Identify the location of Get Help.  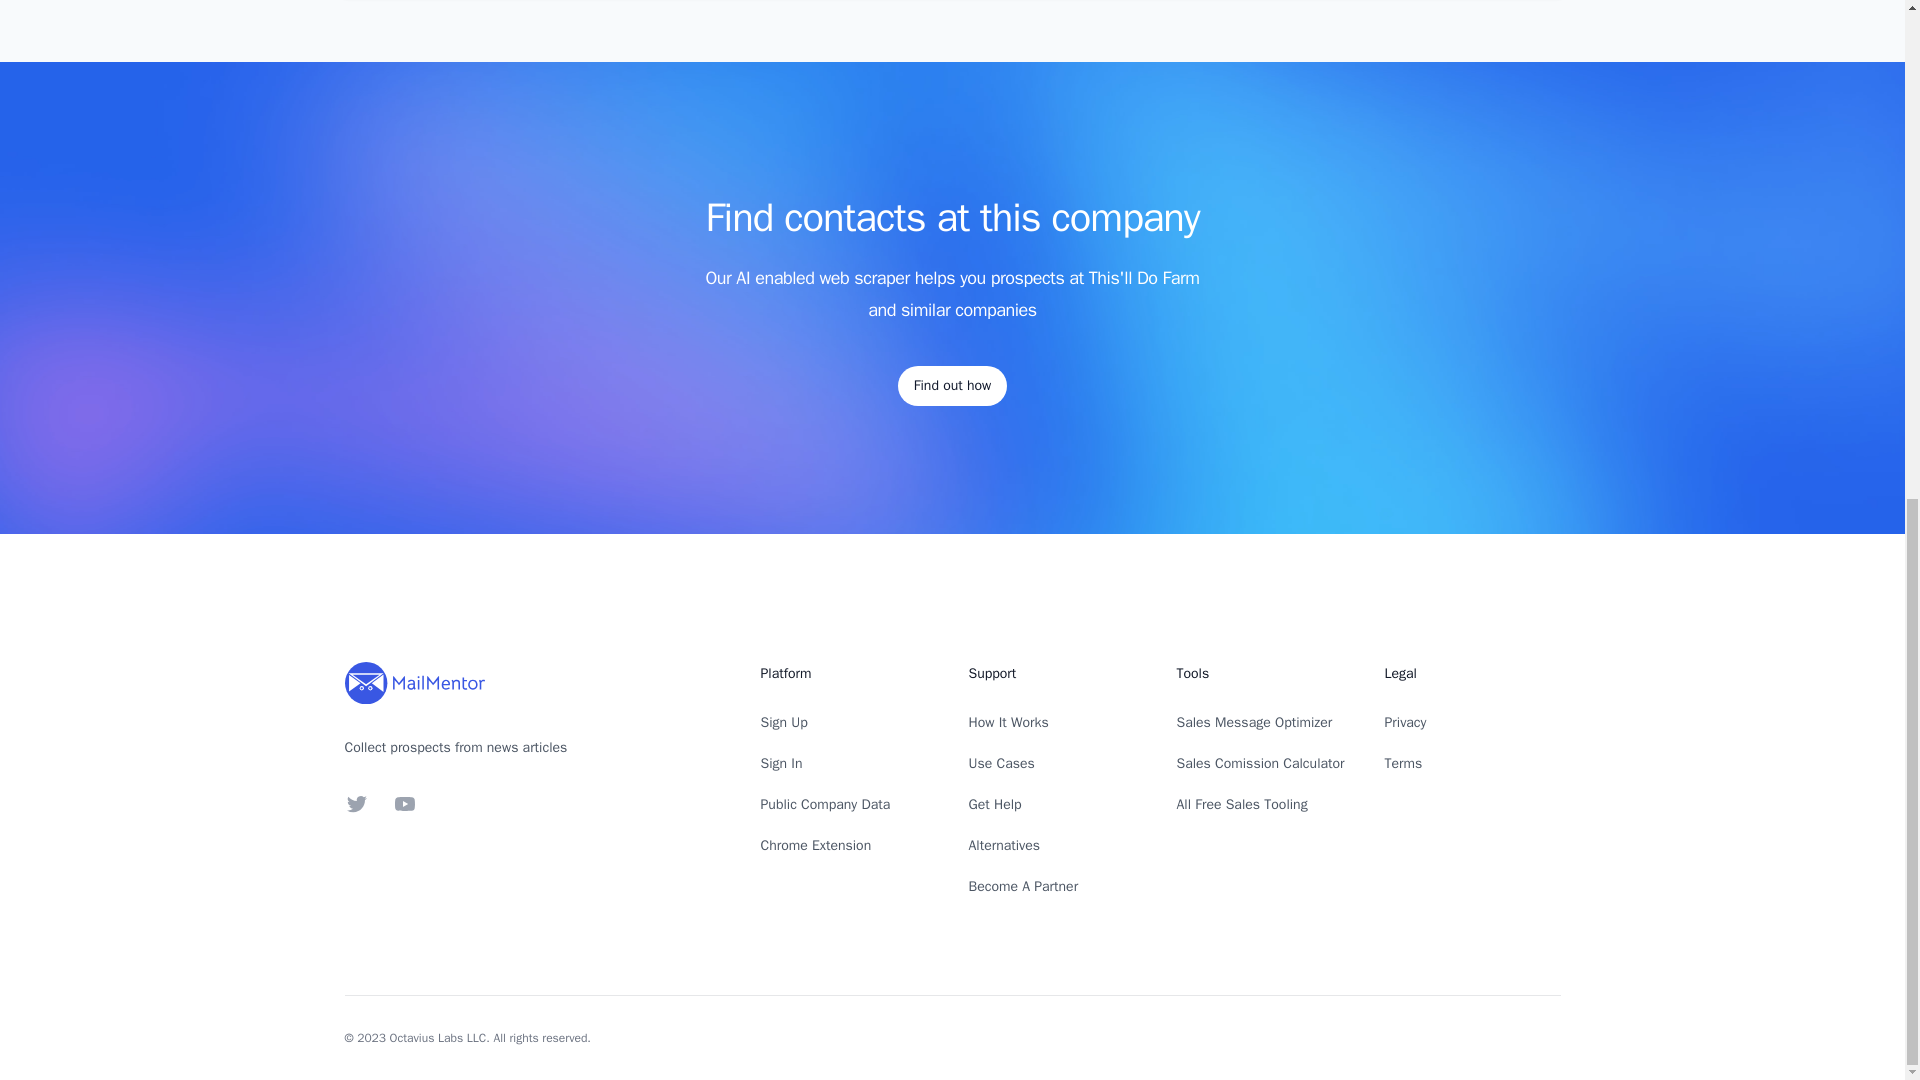
(994, 804).